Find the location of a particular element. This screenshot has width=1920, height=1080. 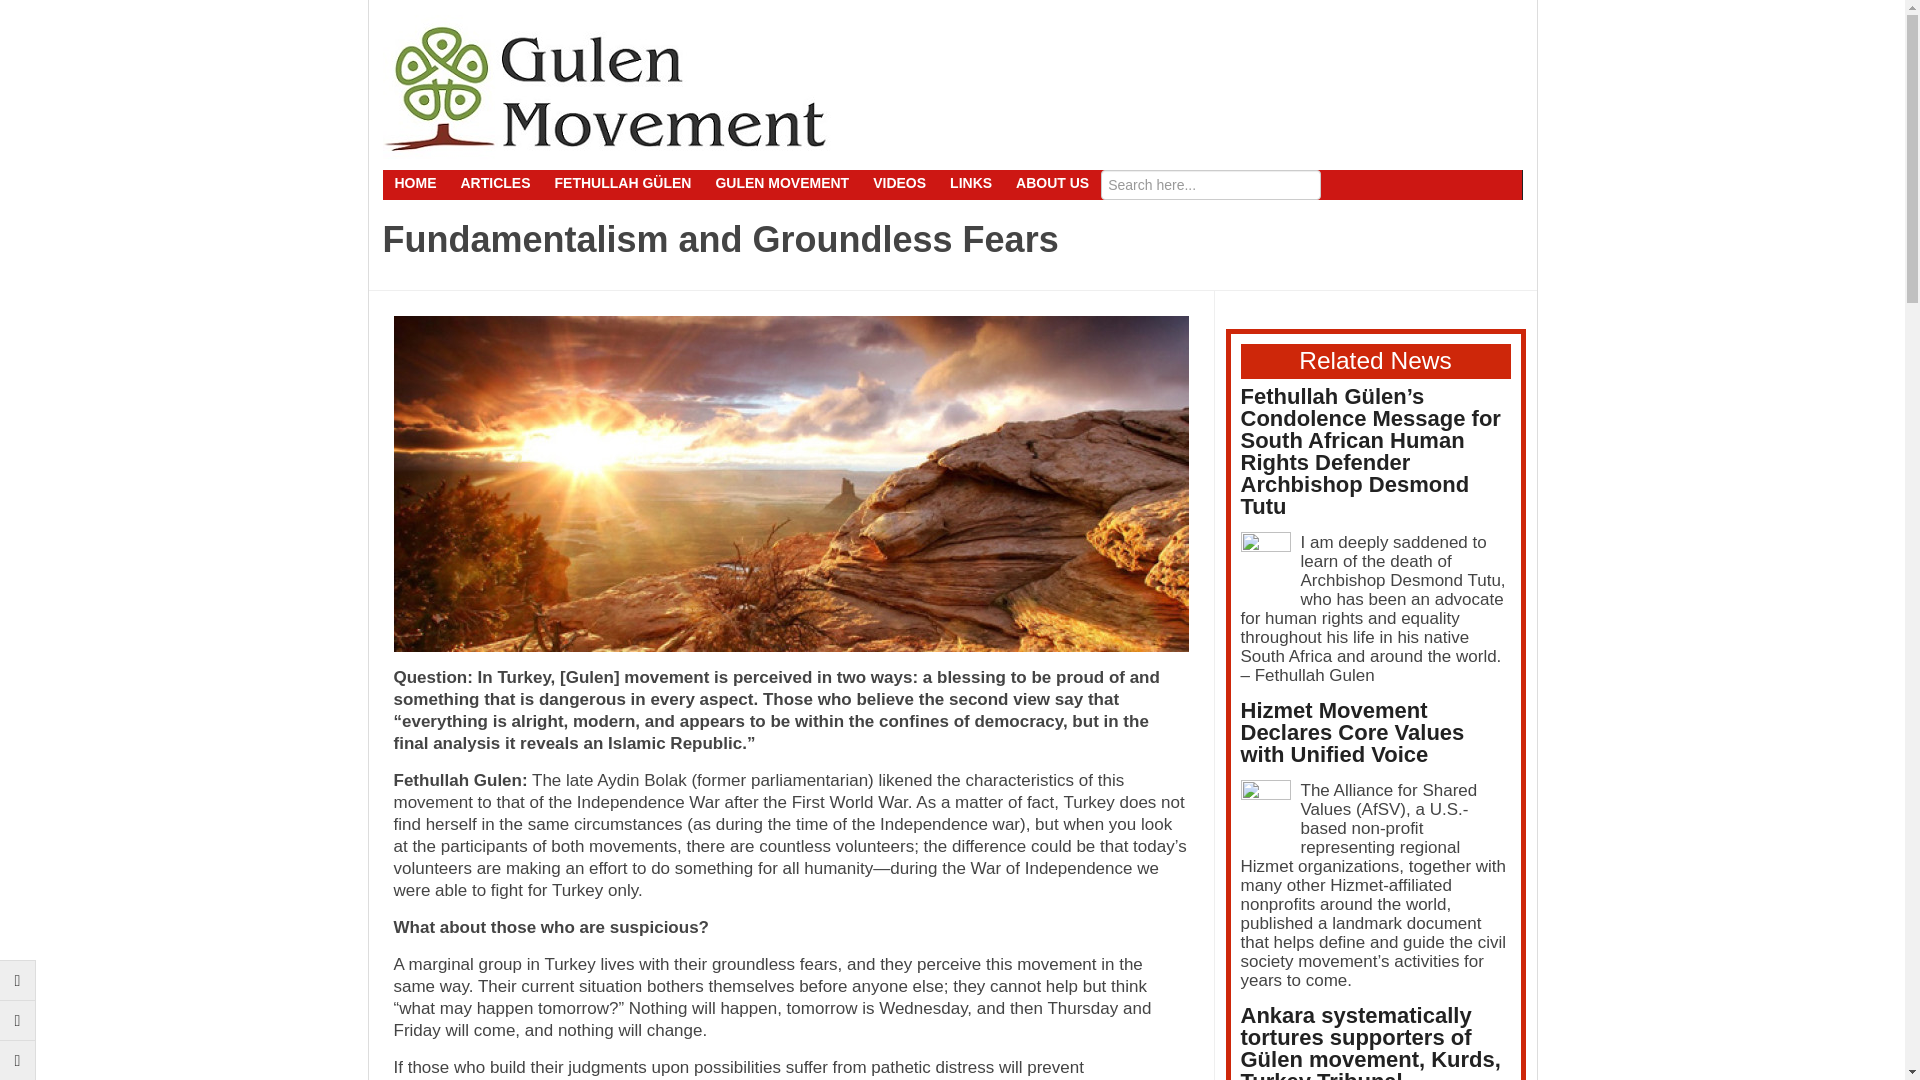

HOME is located at coordinates (414, 182).